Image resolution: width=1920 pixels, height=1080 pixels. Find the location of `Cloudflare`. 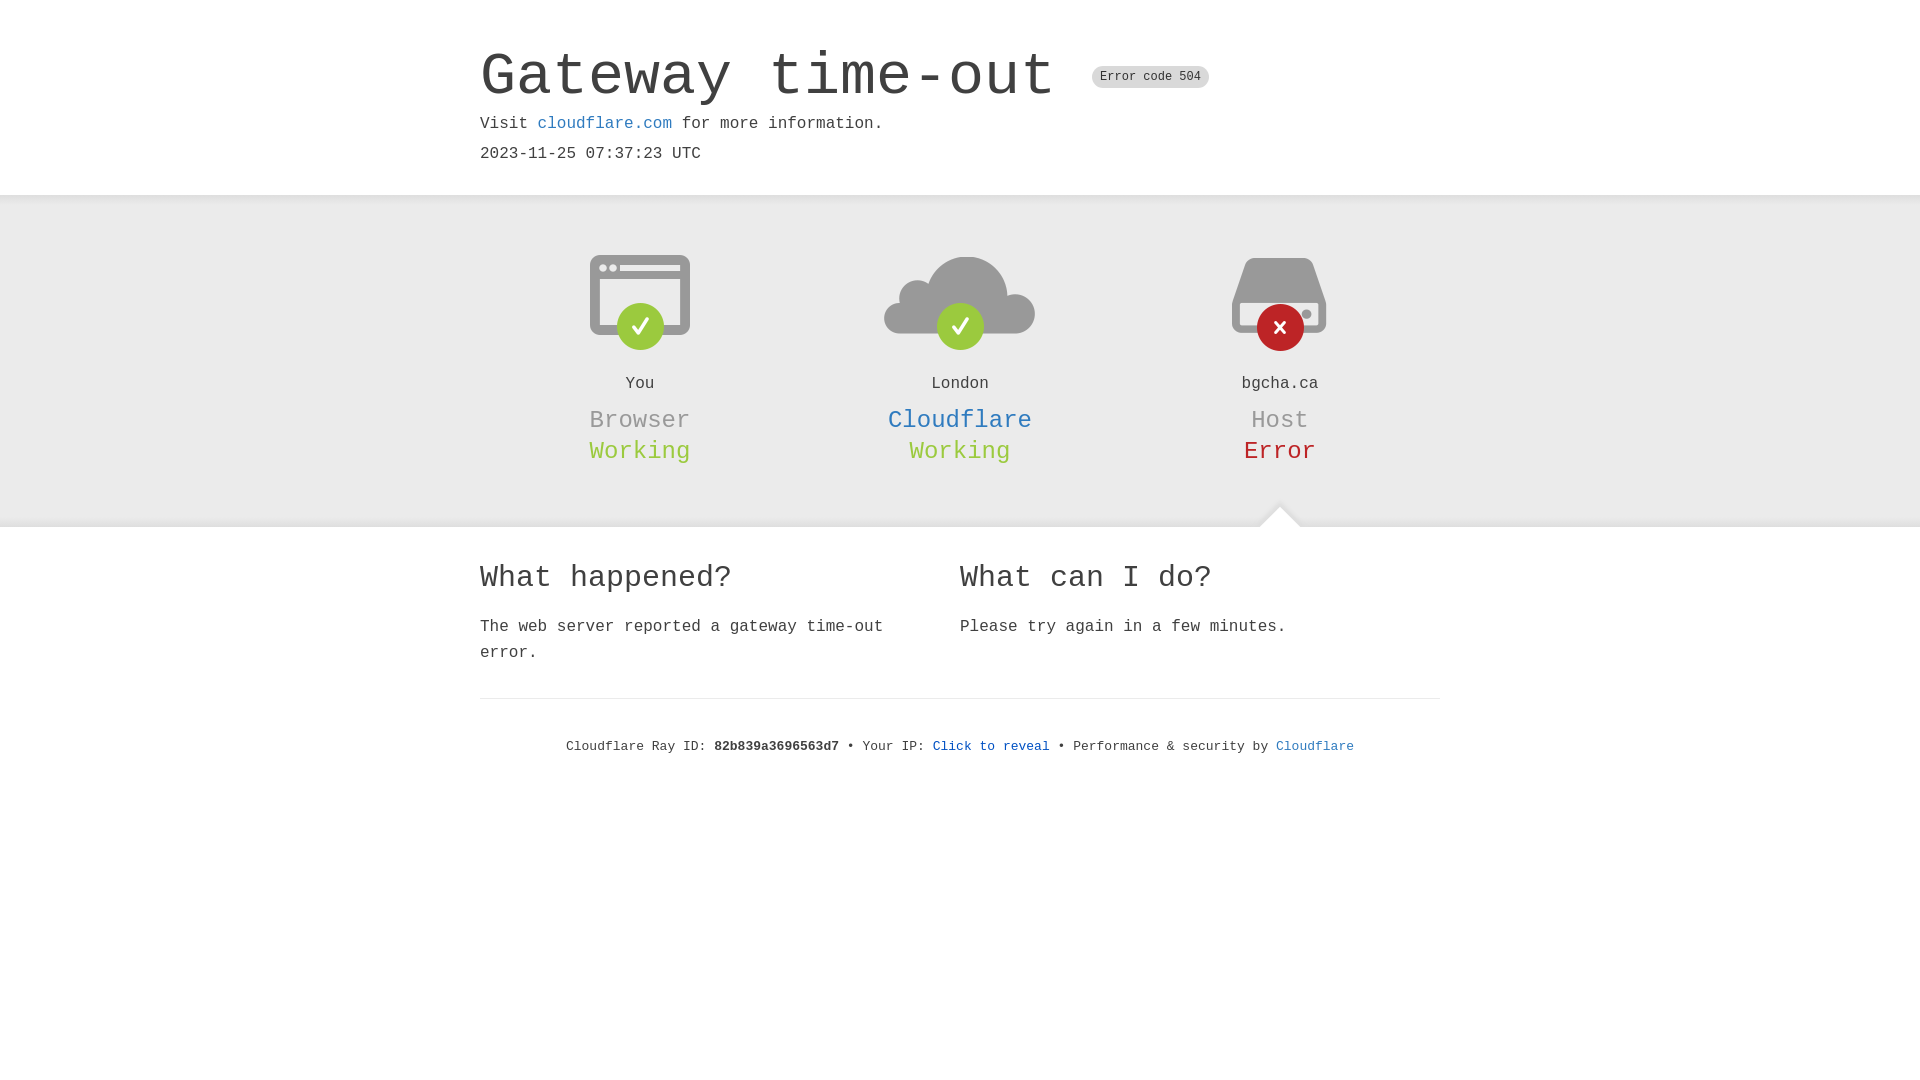

Cloudflare is located at coordinates (1315, 746).